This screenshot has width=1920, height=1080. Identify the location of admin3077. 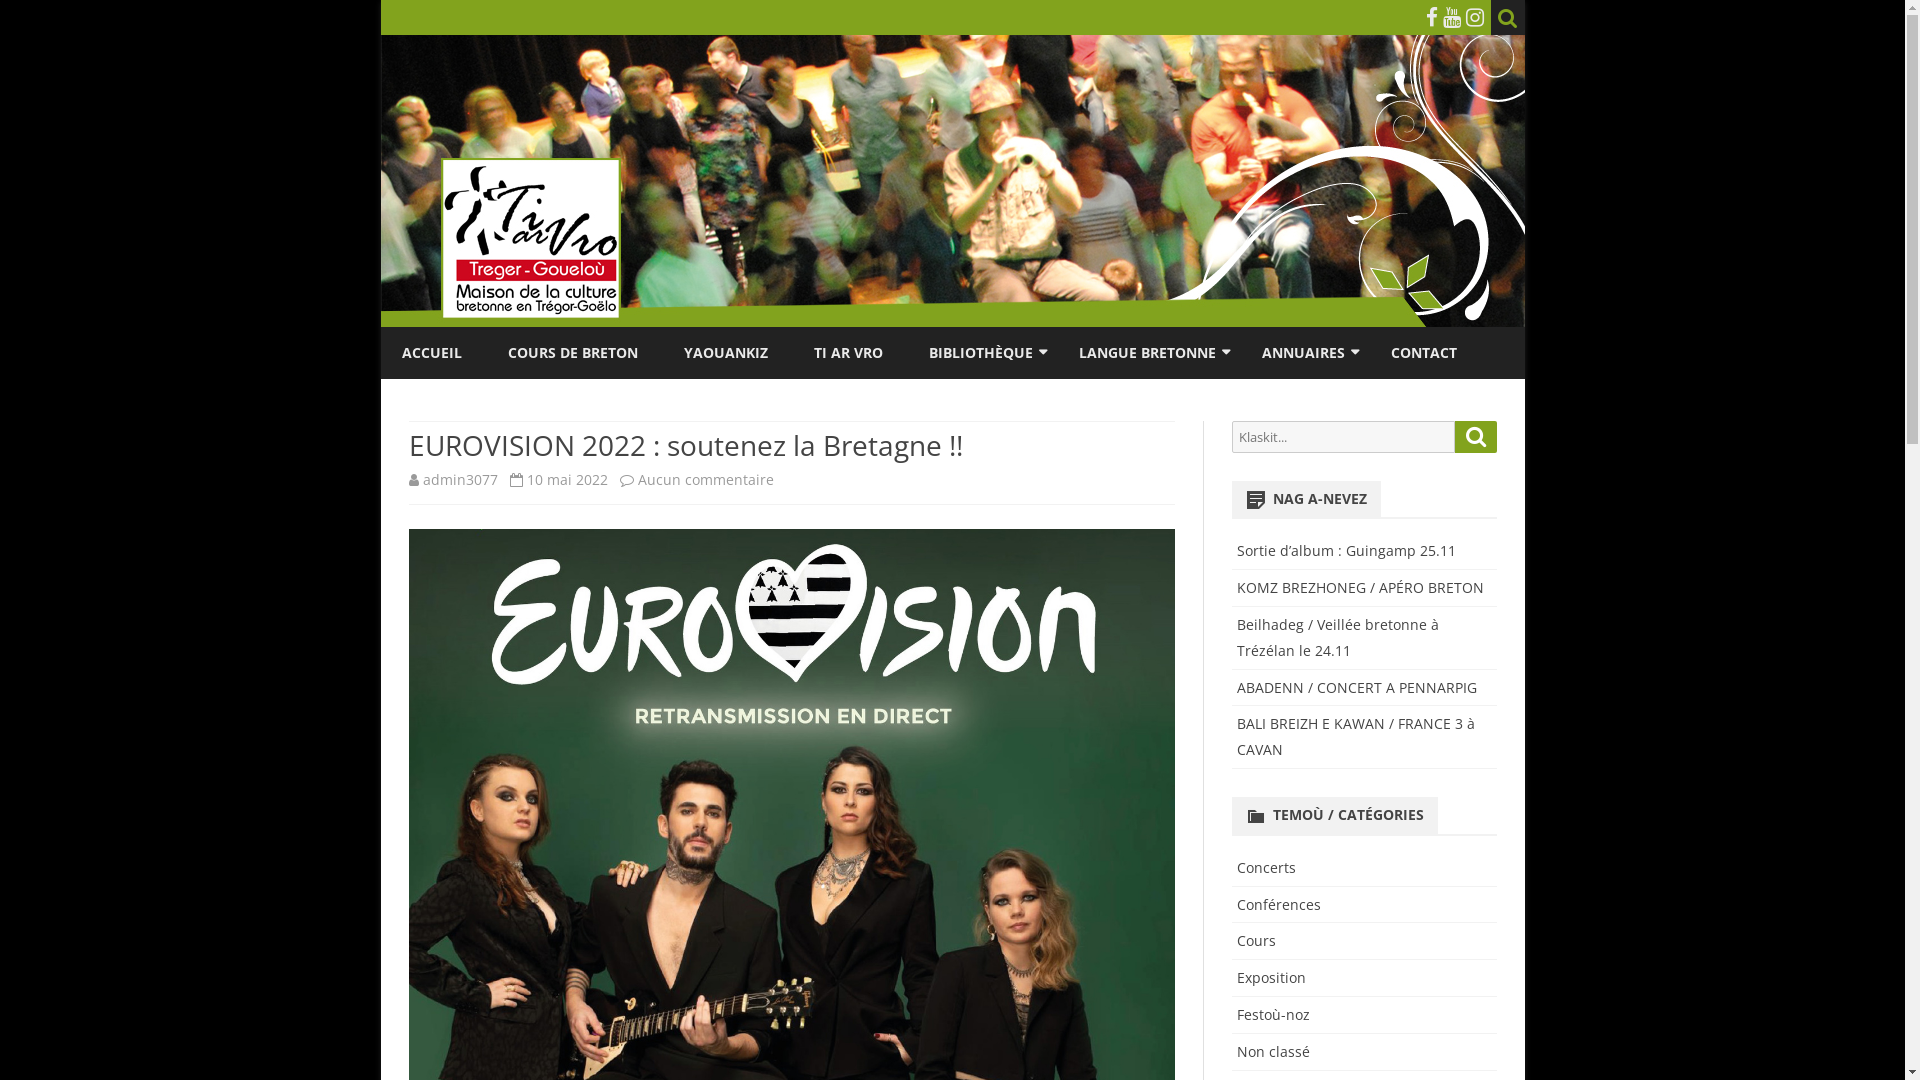
(460, 480).